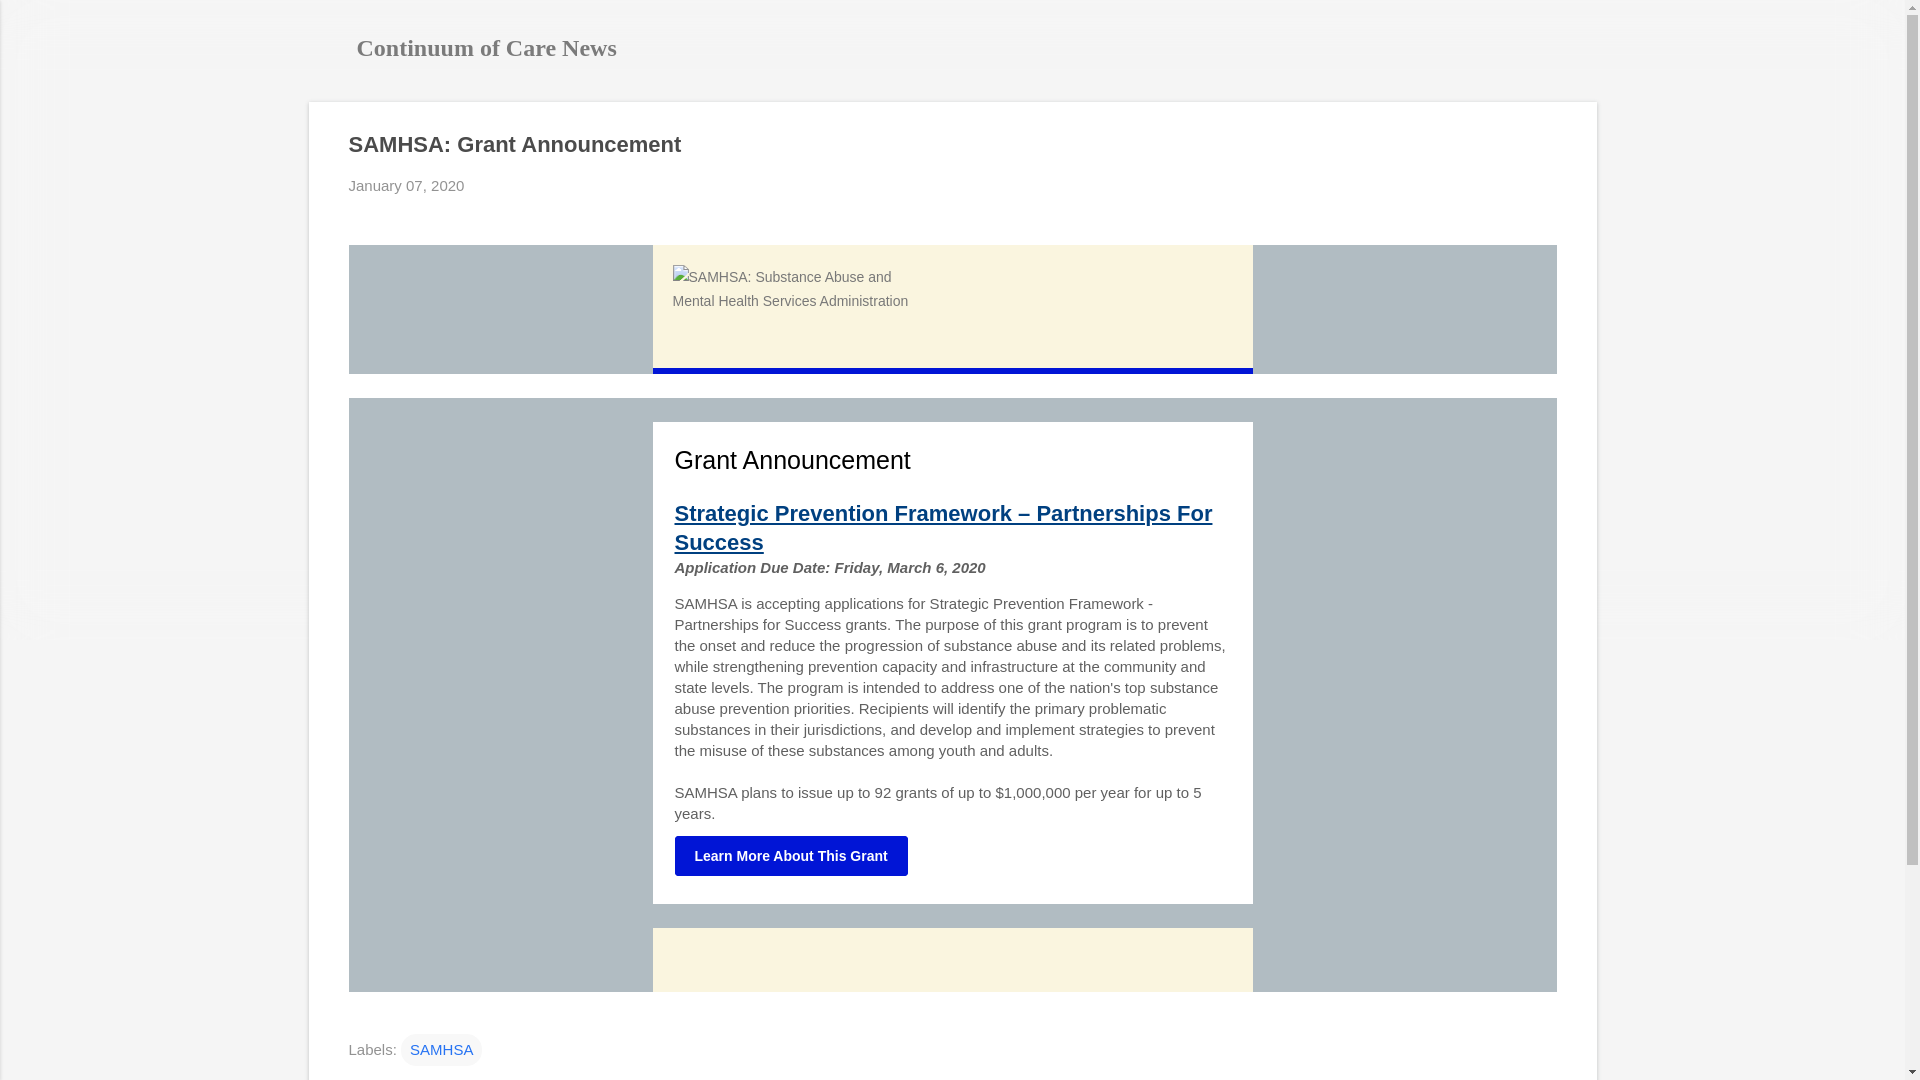 Image resolution: width=1920 pixels, height=1080 pixels. I want to click on permanent link, so click(406, 186).